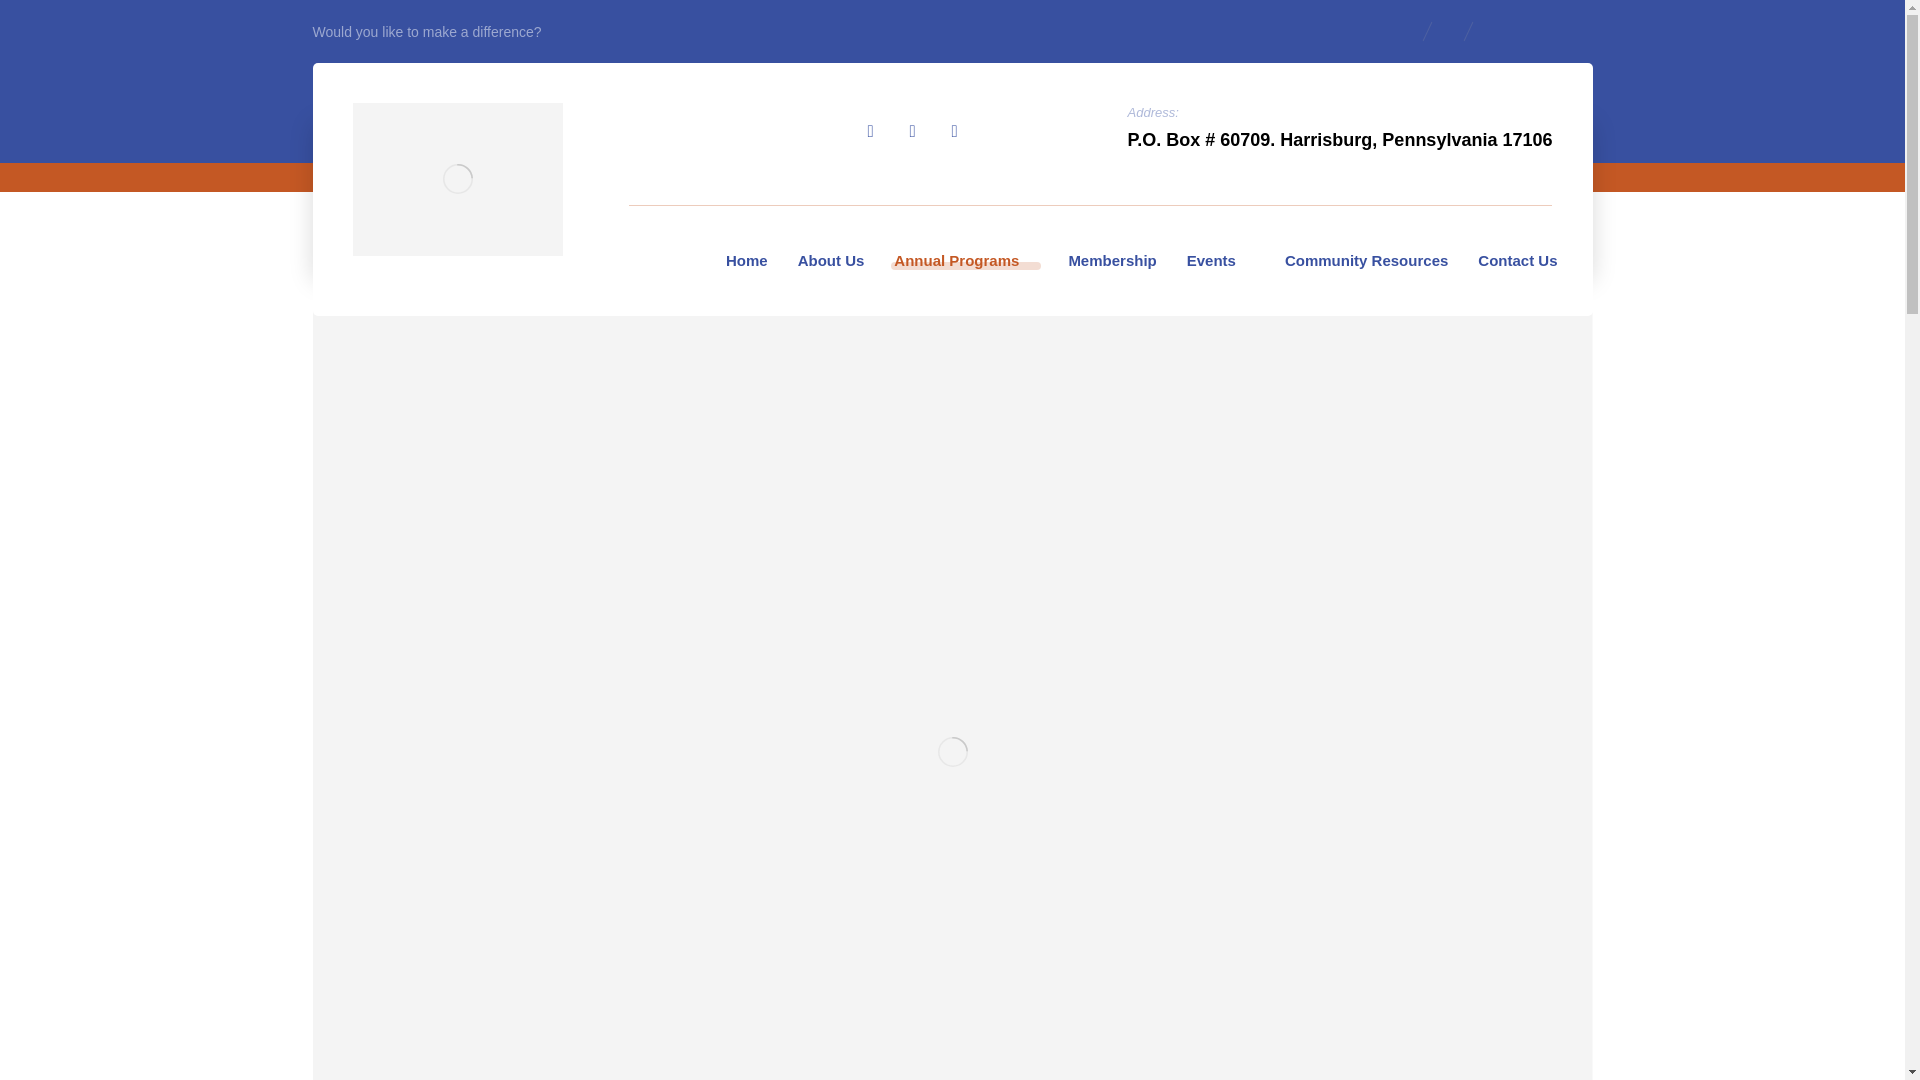 The height and width of the screenshot is (1080, 1920). I want to click on Contact Us, so click(1516, 260).